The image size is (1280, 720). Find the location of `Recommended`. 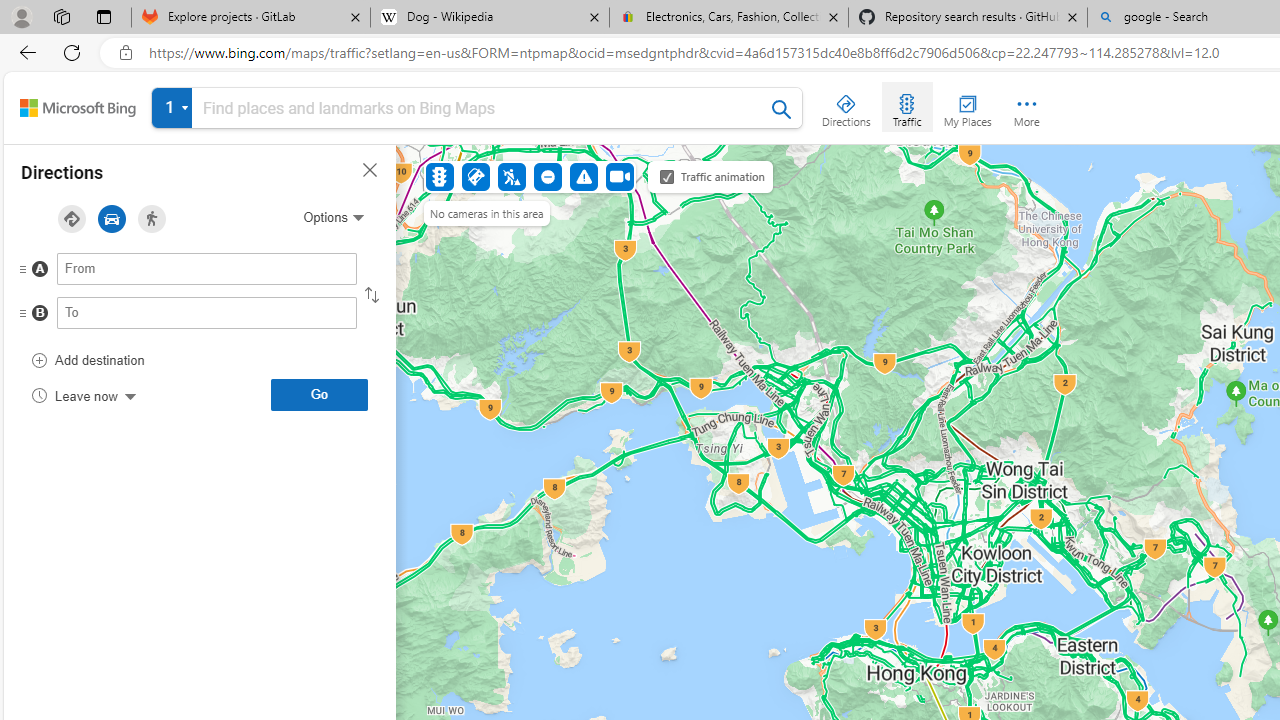

Recommended is located at coordinates (71, 219).